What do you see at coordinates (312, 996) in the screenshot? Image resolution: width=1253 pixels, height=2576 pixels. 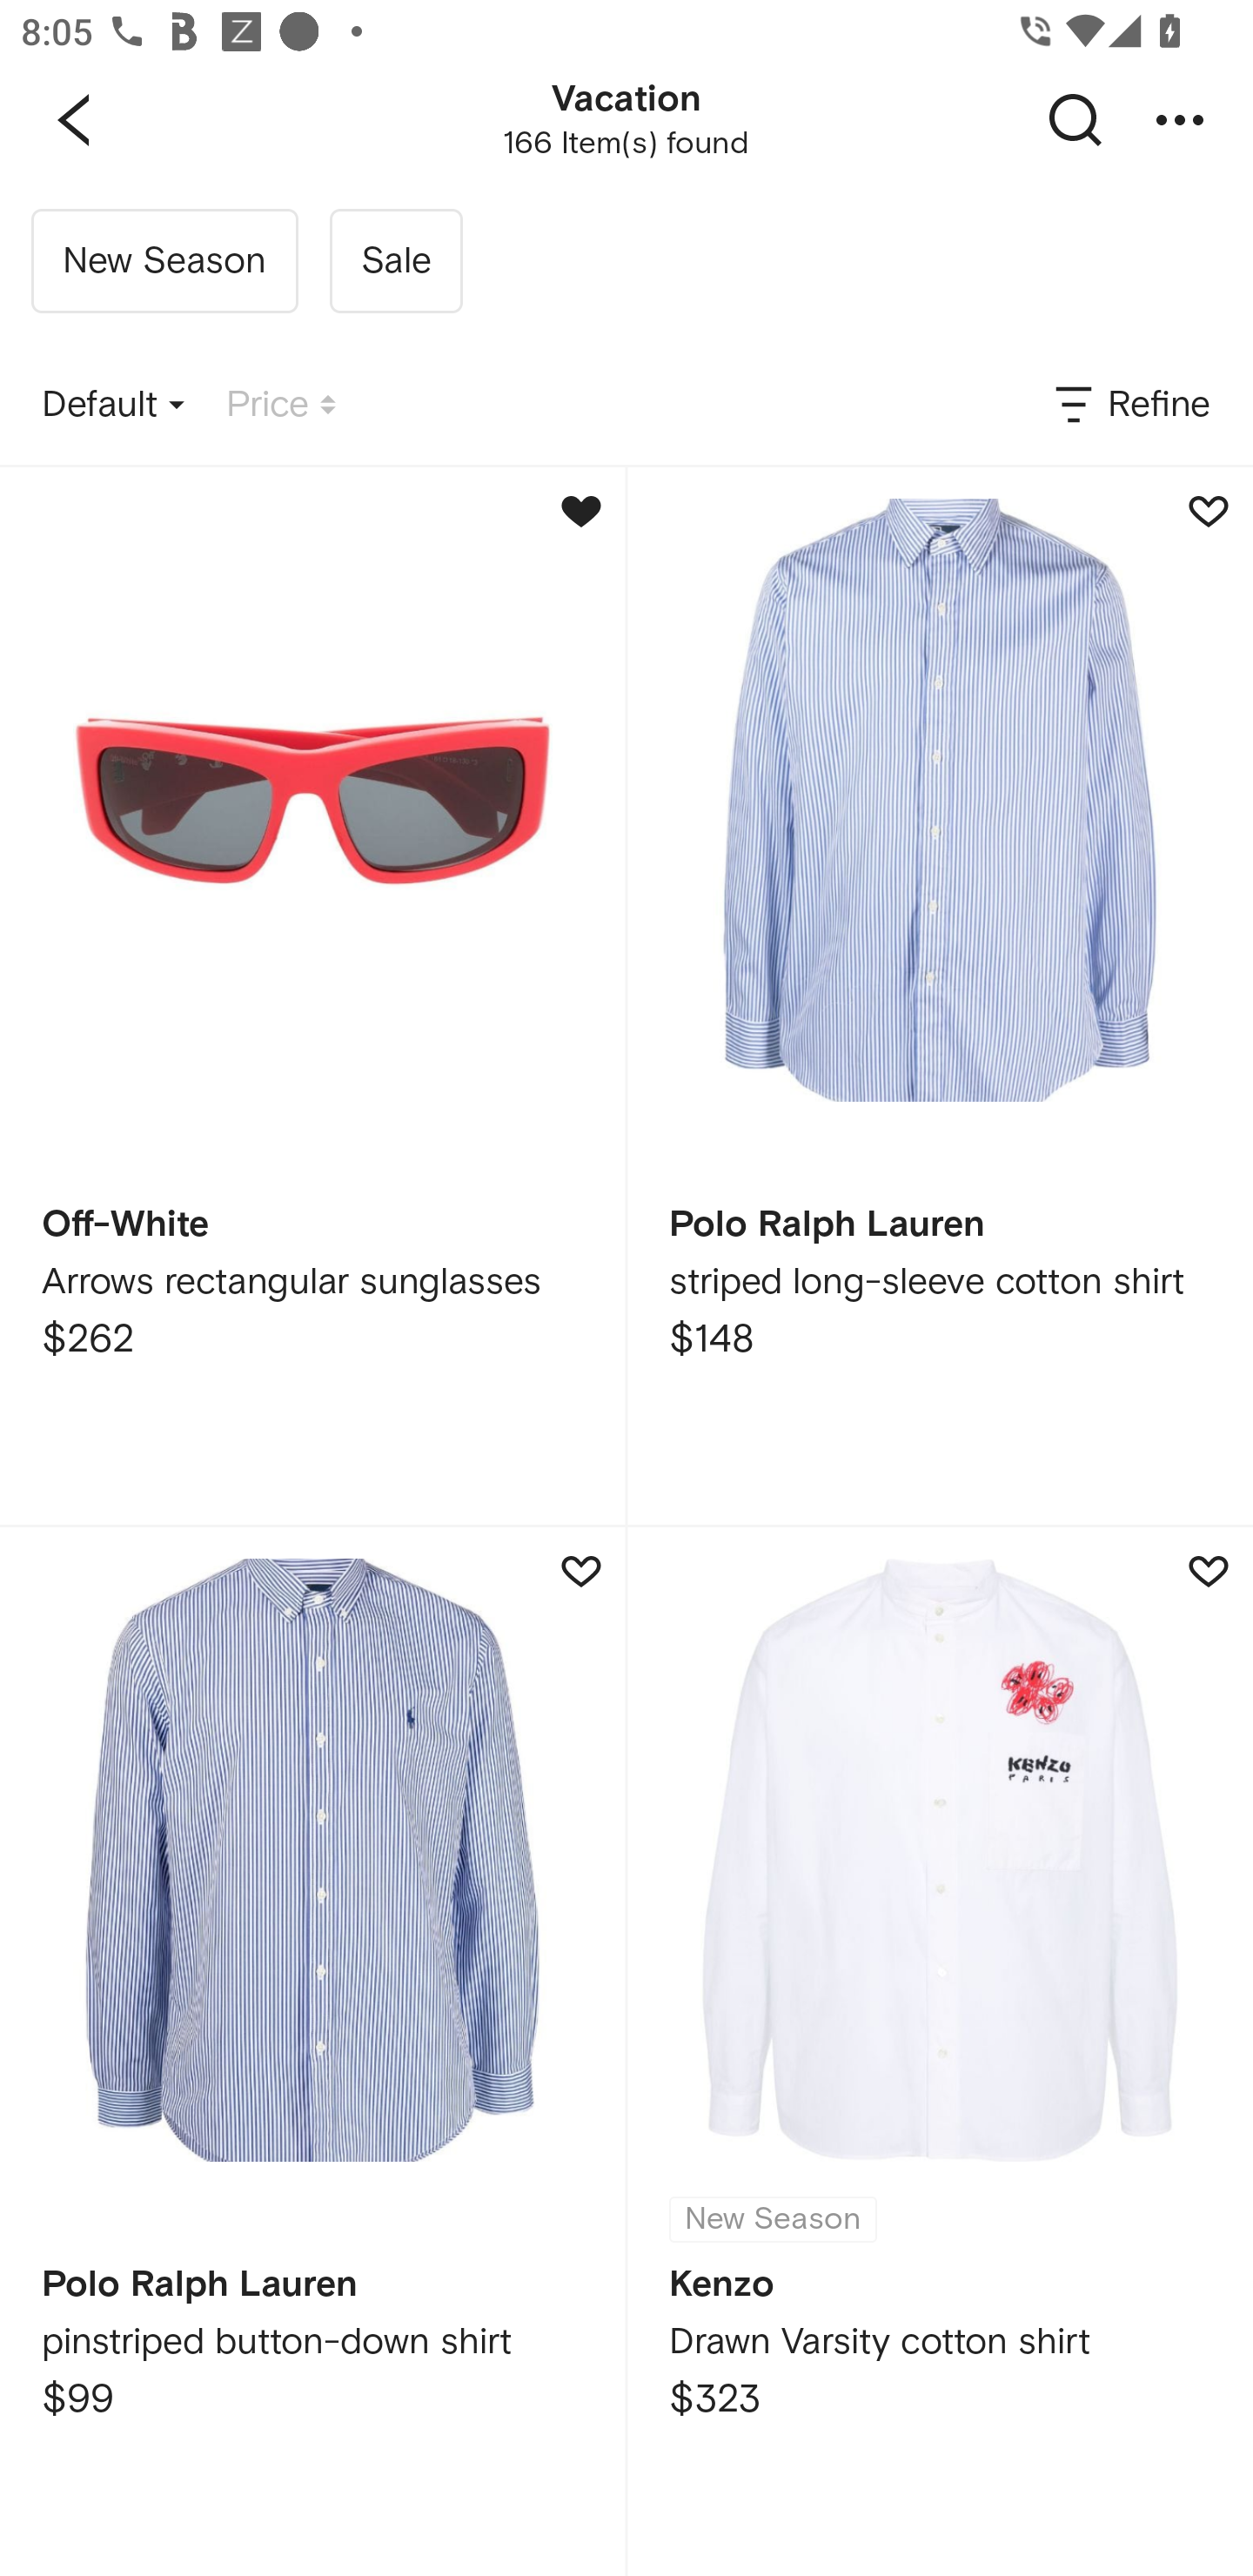 I see `Off-White Arrows rectangular sunglasses $262` at bounding box center [312, 996].